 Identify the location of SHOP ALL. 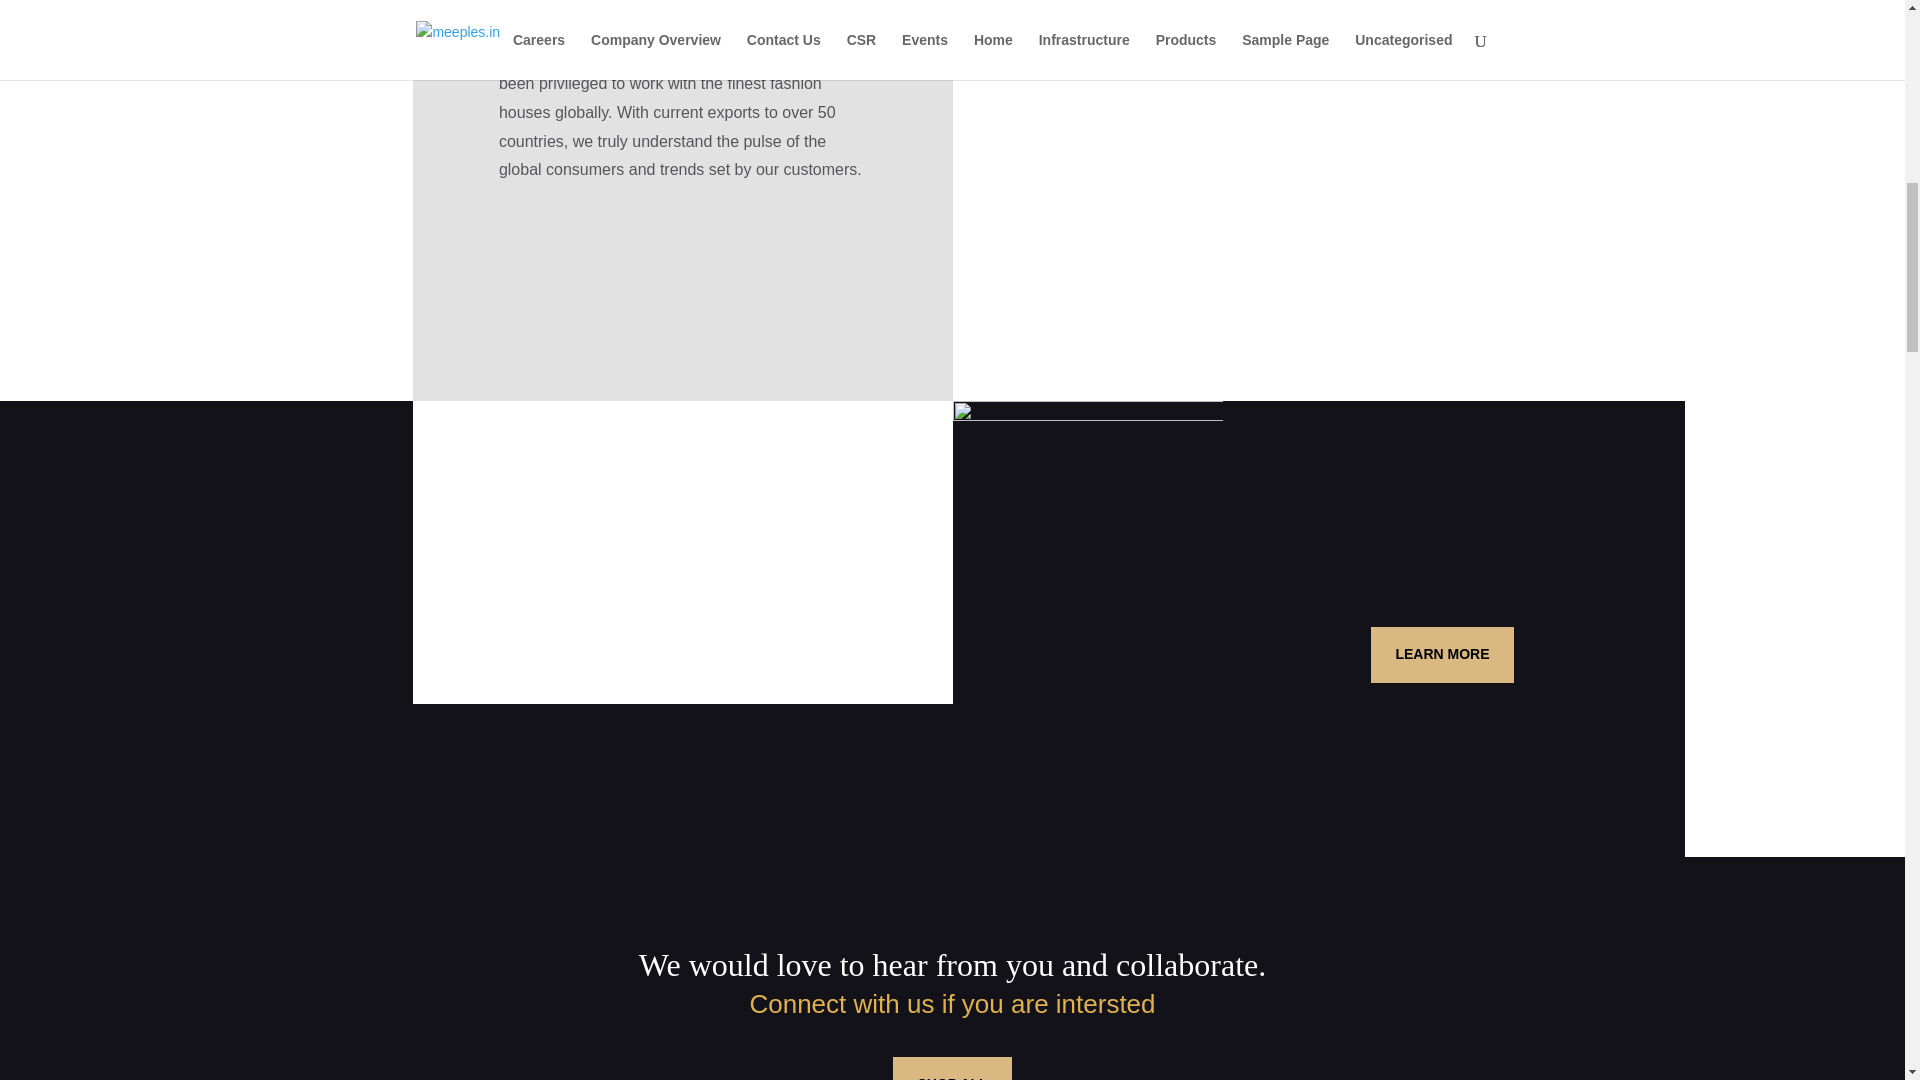
(952, 1068).